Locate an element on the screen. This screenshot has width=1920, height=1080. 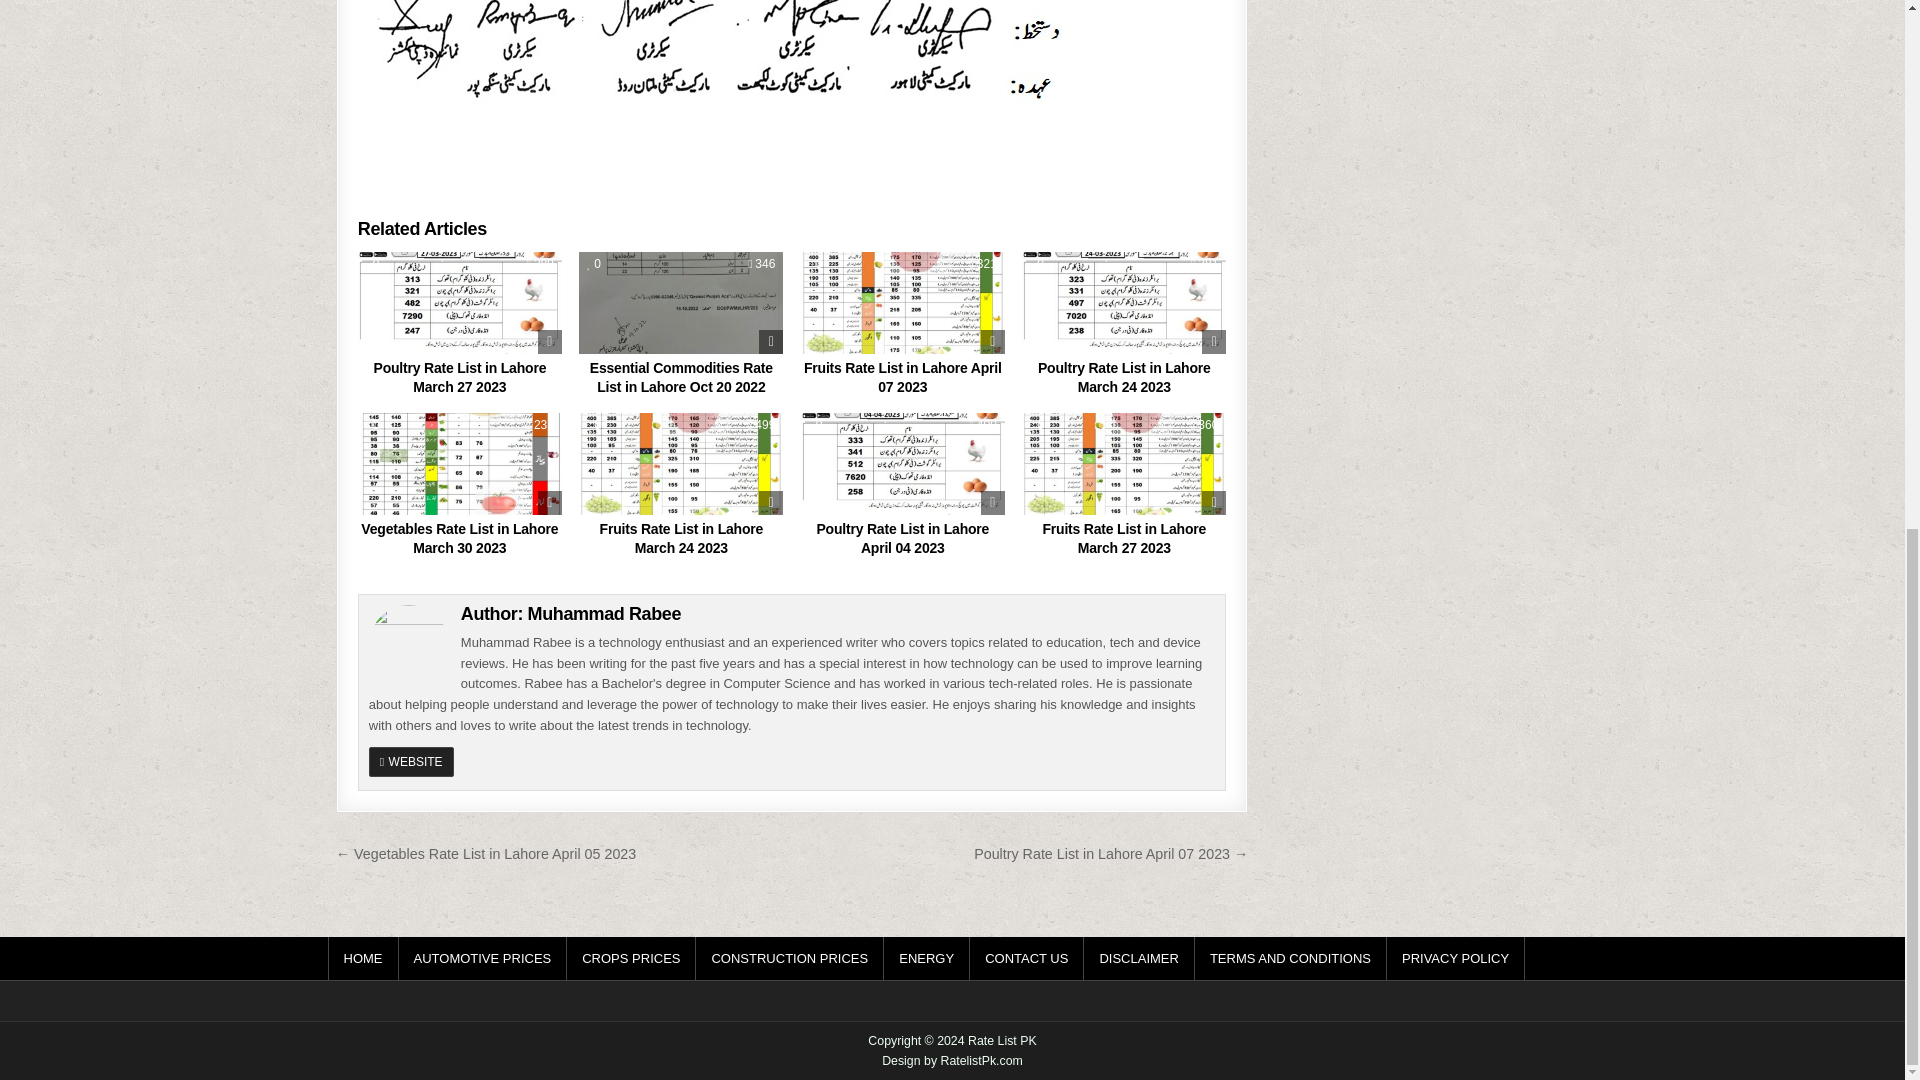
Fruits Rate List in Lahore April 07 2023 is located at coordinates (903, 378).